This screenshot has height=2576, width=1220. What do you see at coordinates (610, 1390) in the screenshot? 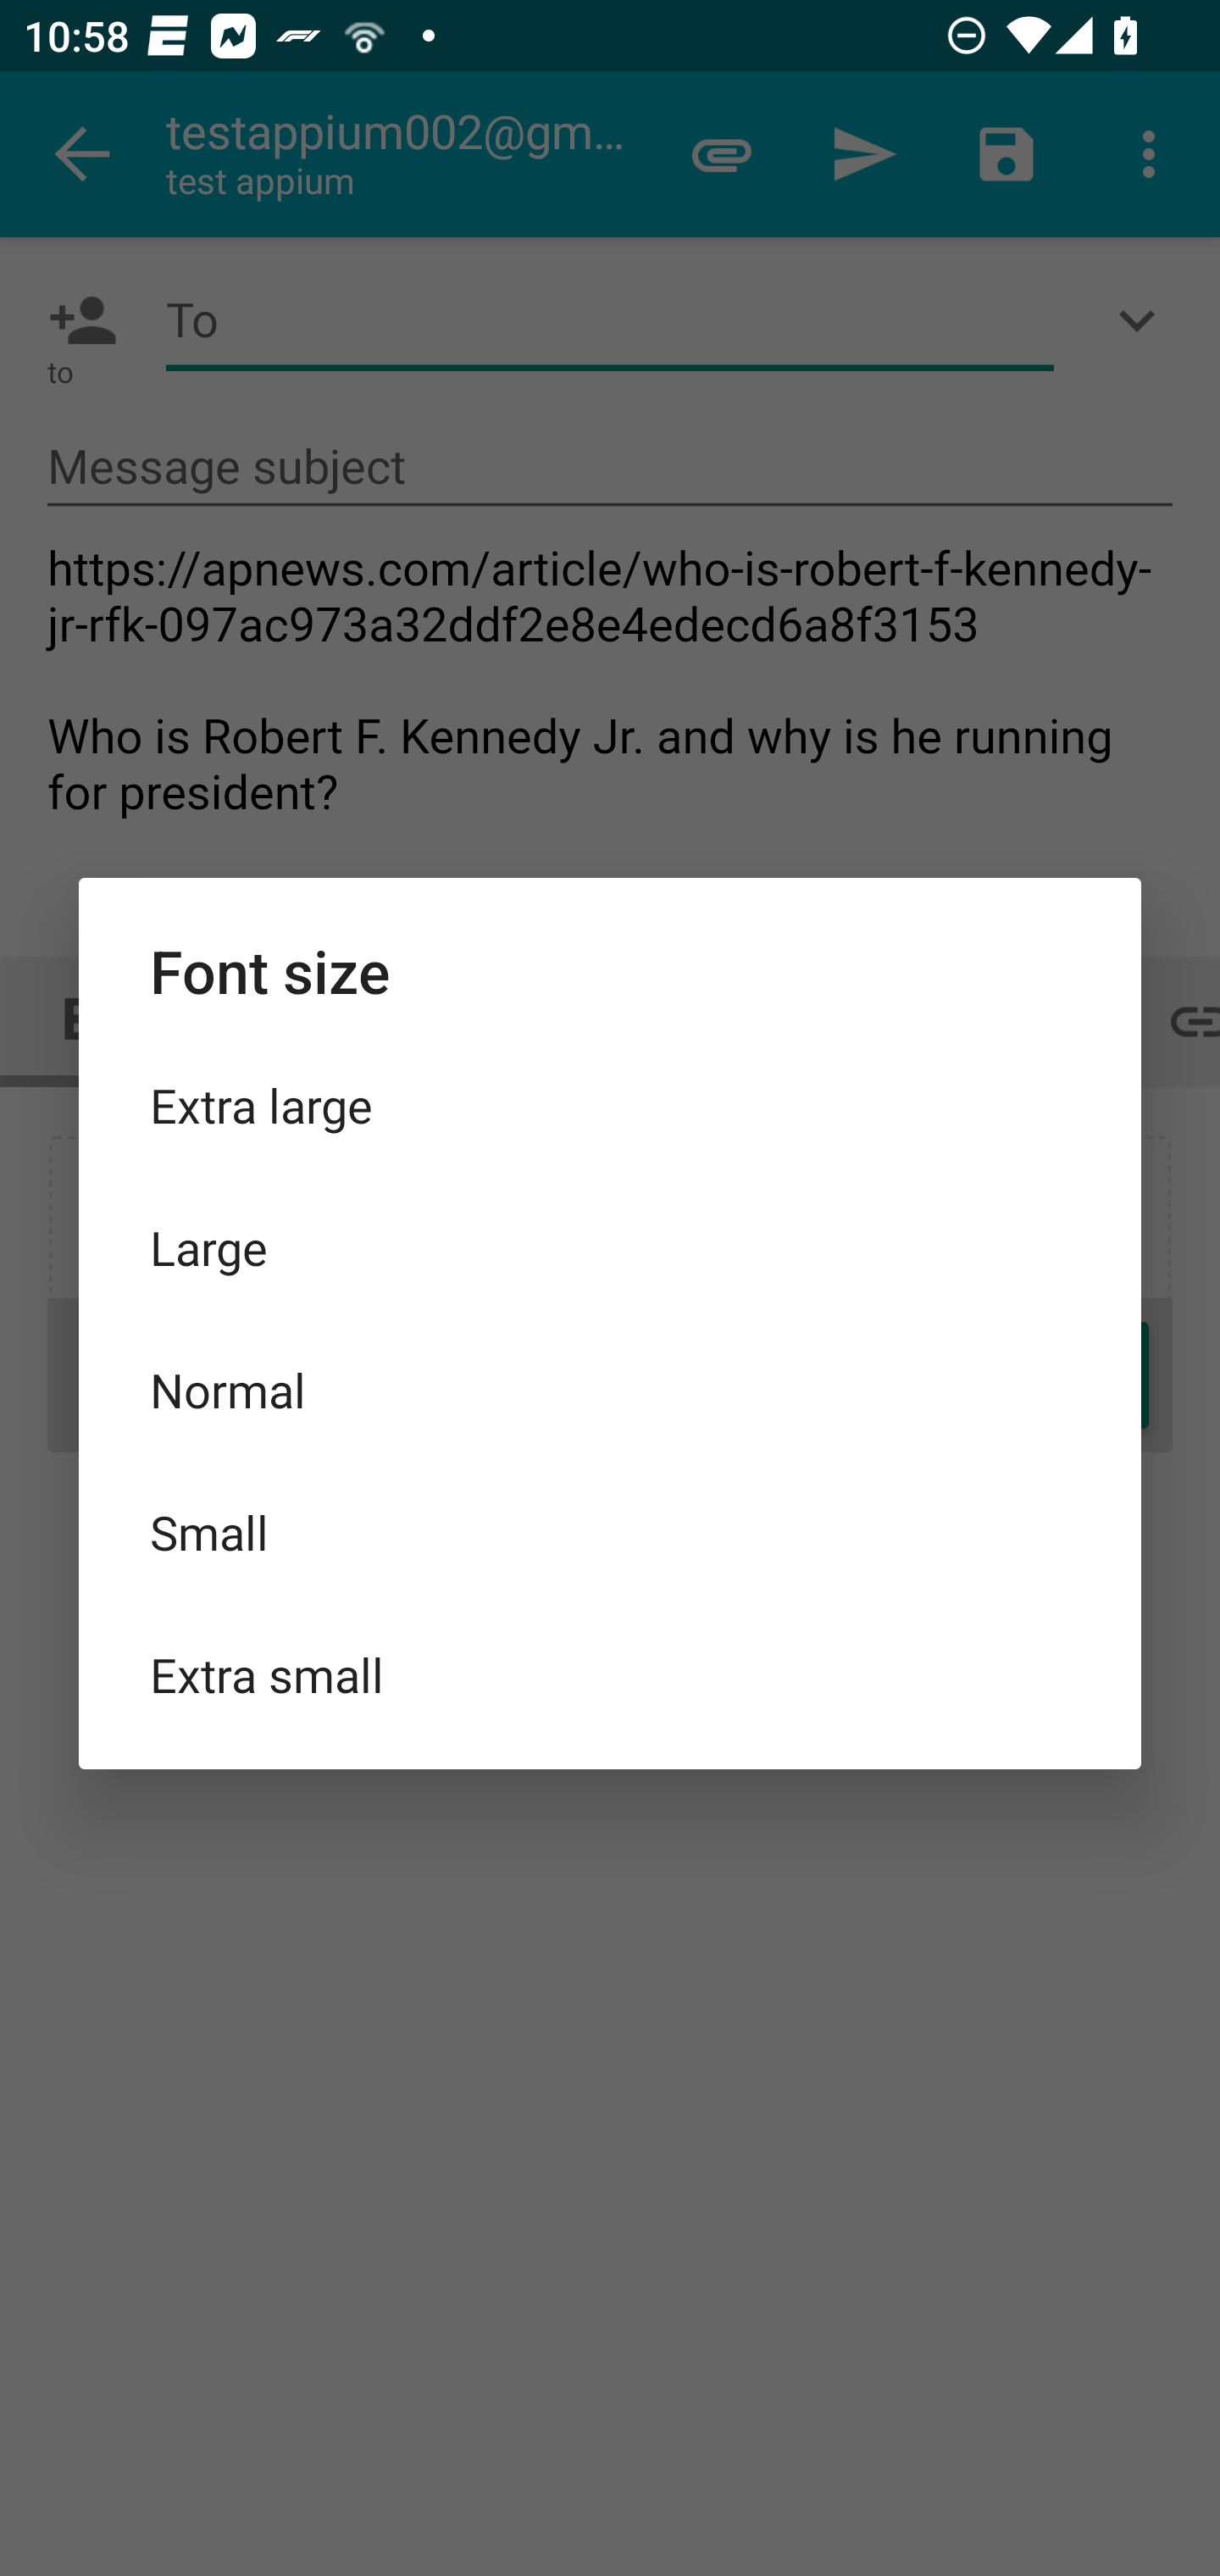
I see `Normal` at bounding box center [610, 1390].